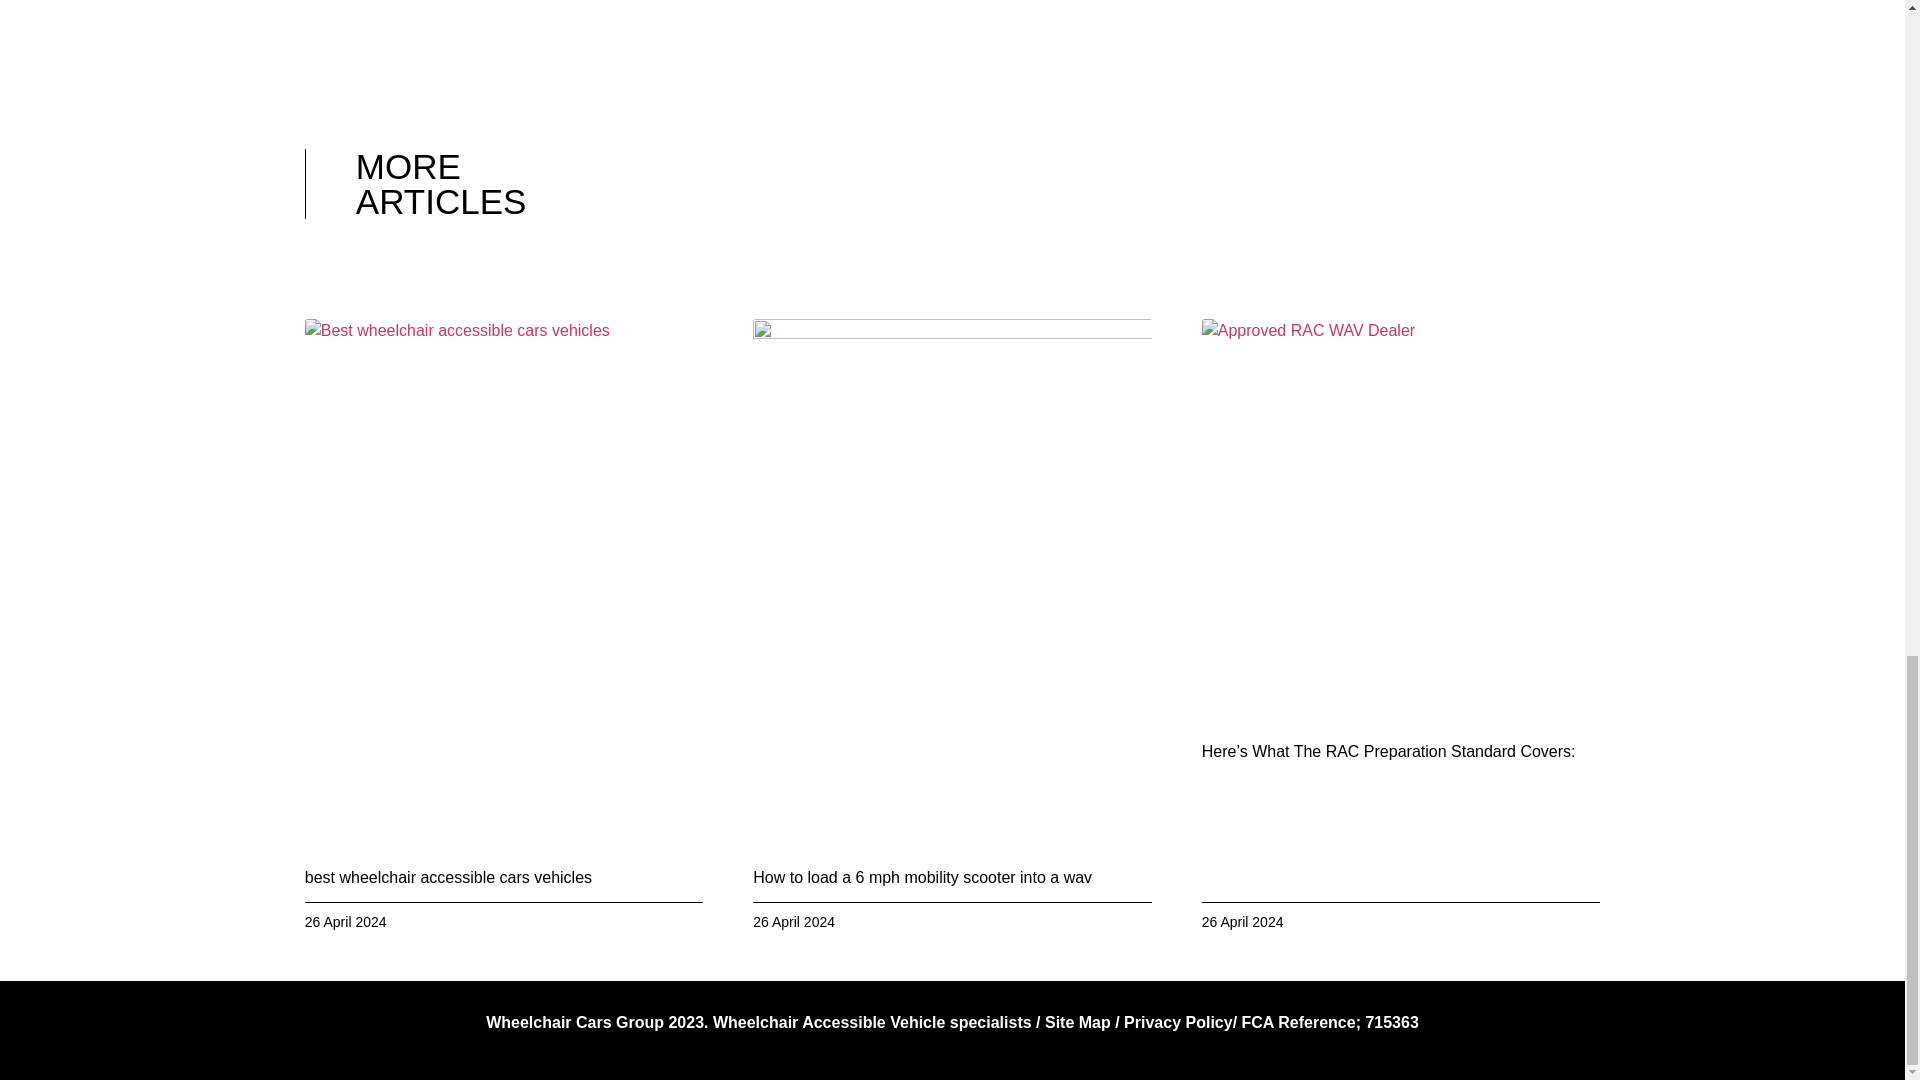 This screenshot has height=1080, width=1920. What do you see at coordinates (1178, 1022) in the screenshot?
I see `Privacy Policy` at bounding box center [1178, 1022].